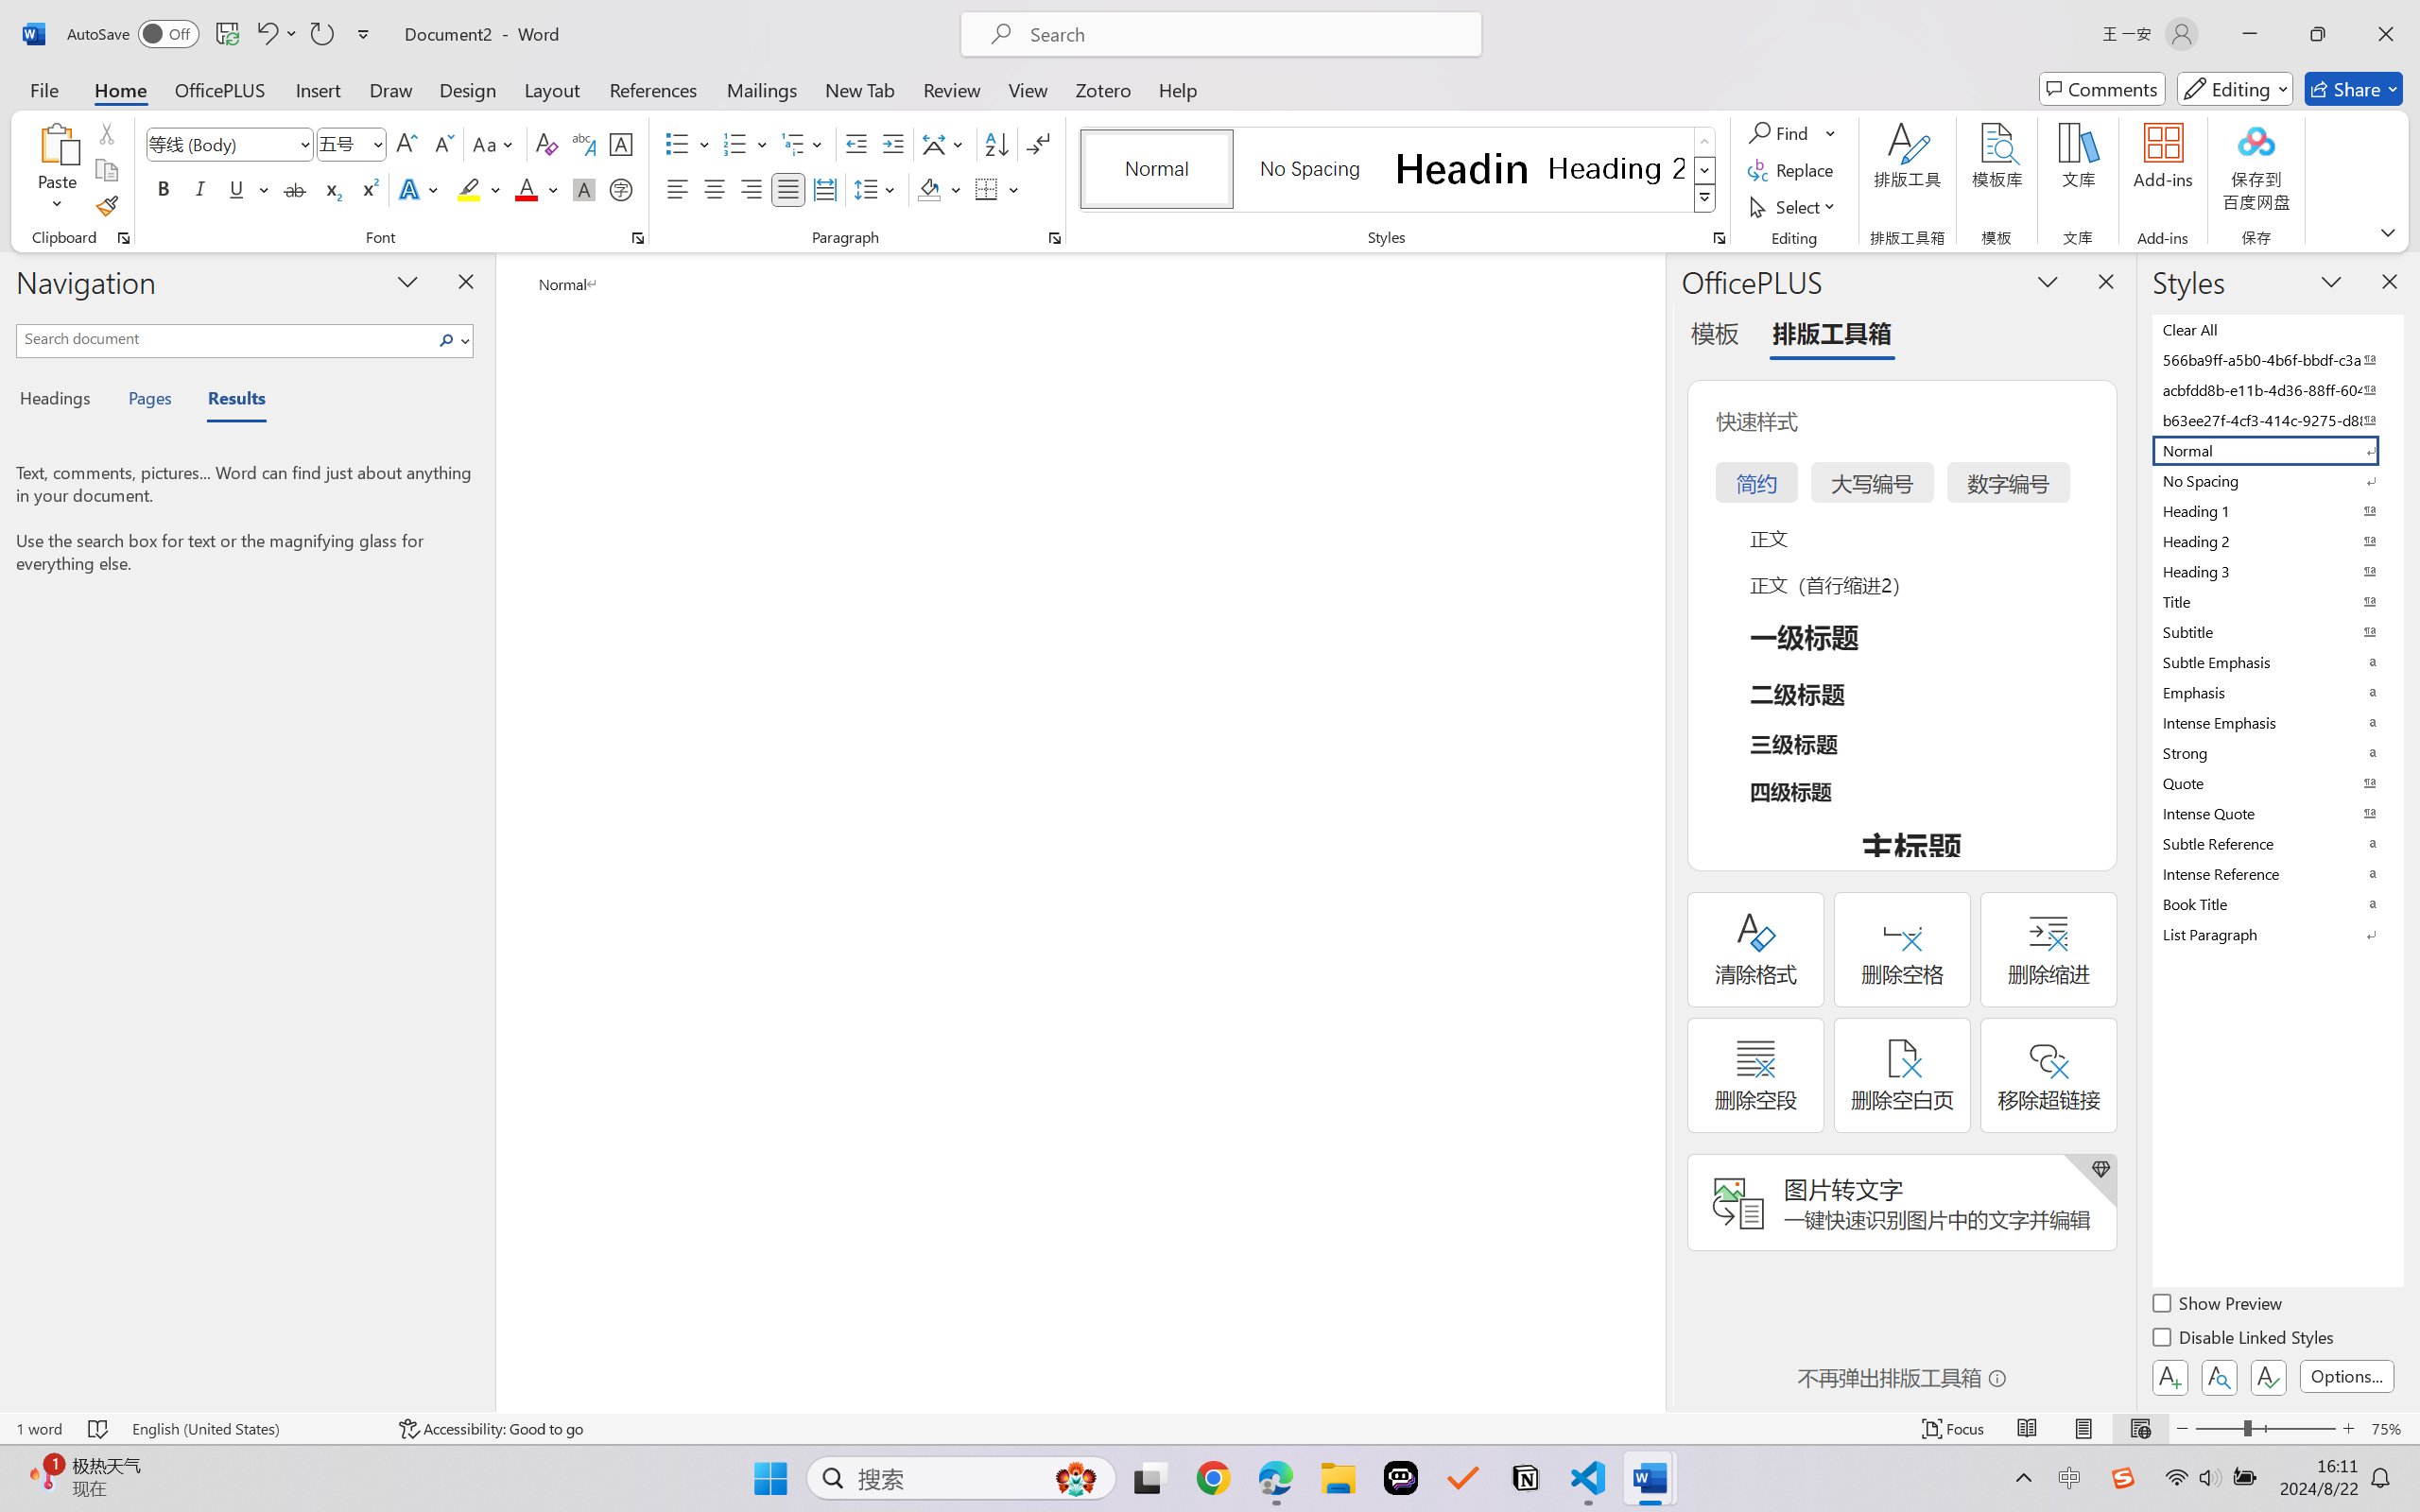  Describe the element at coordinates (318, 89) in the screenshot. I see `Insert` at that location.